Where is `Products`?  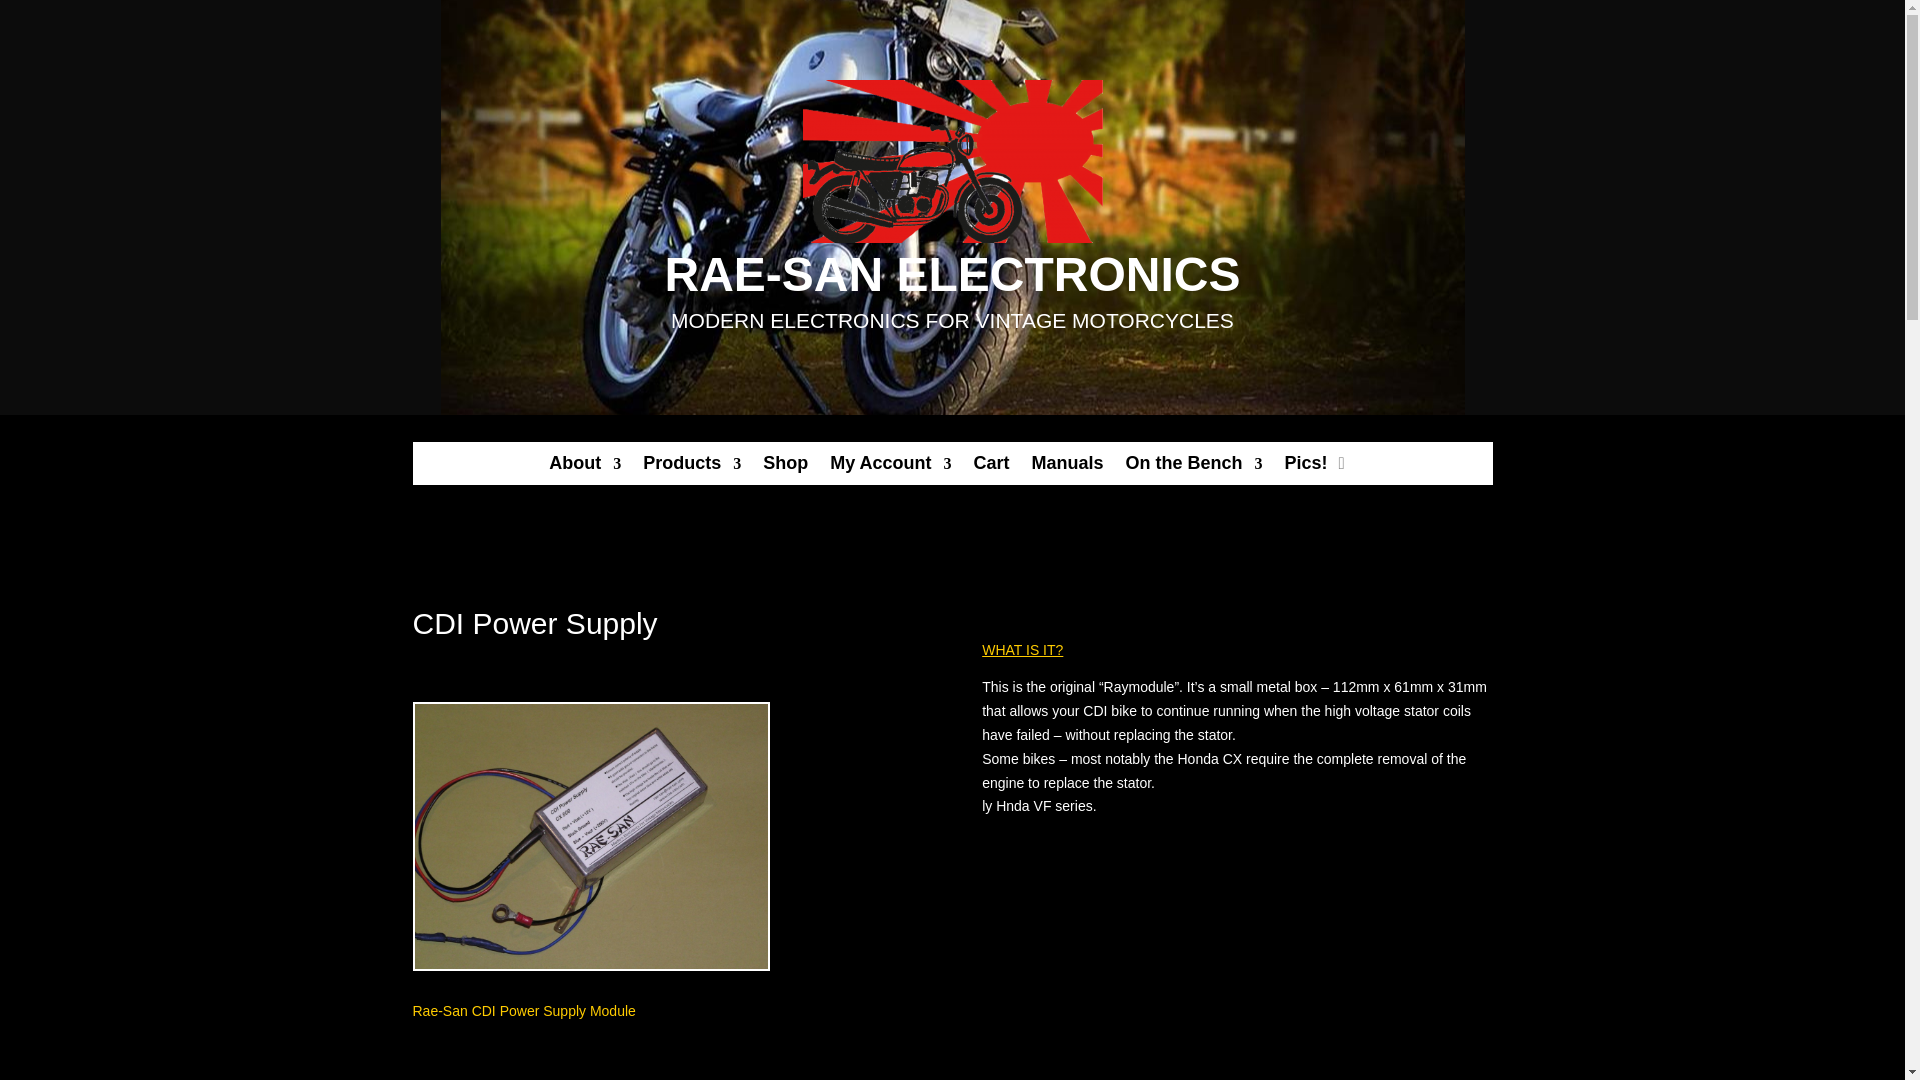 Products is located at coordinates (692, 467).